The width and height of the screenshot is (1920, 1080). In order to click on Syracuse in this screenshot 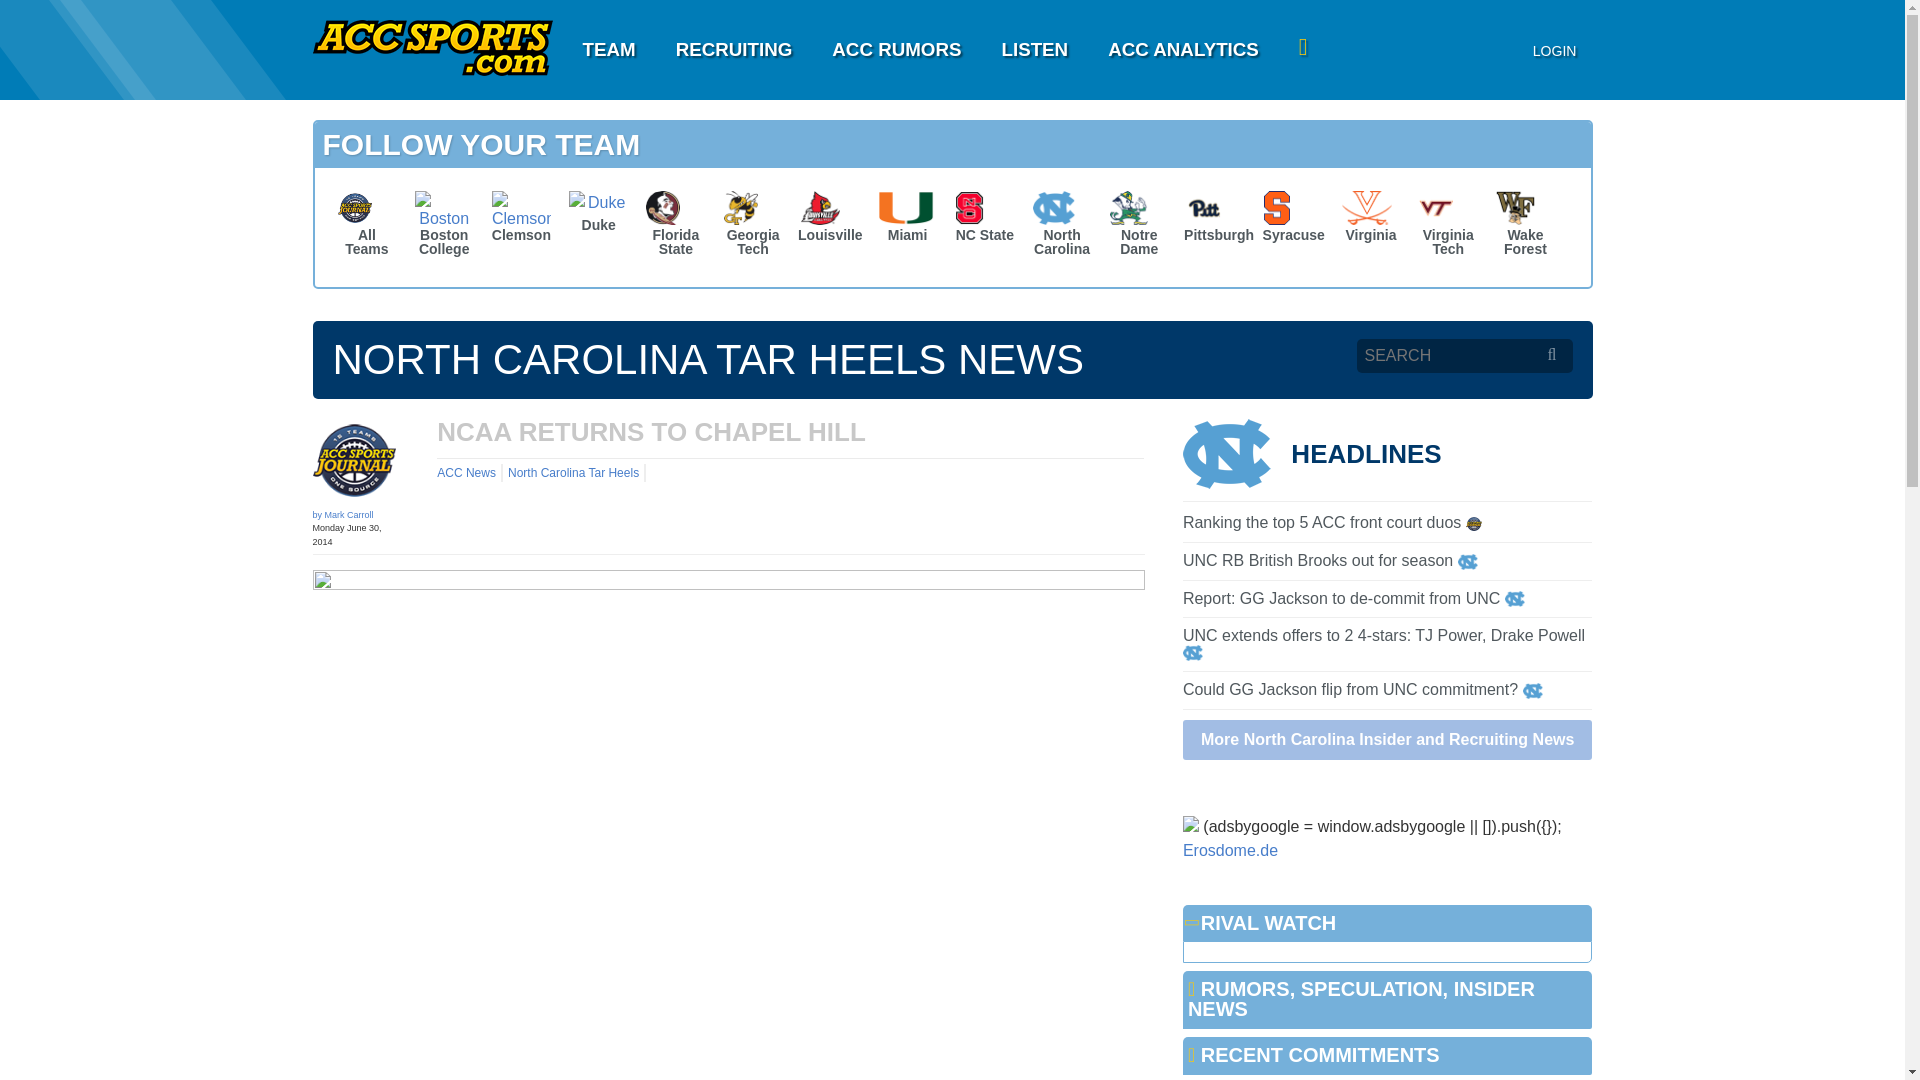, I will do `click(1294, 220)`.